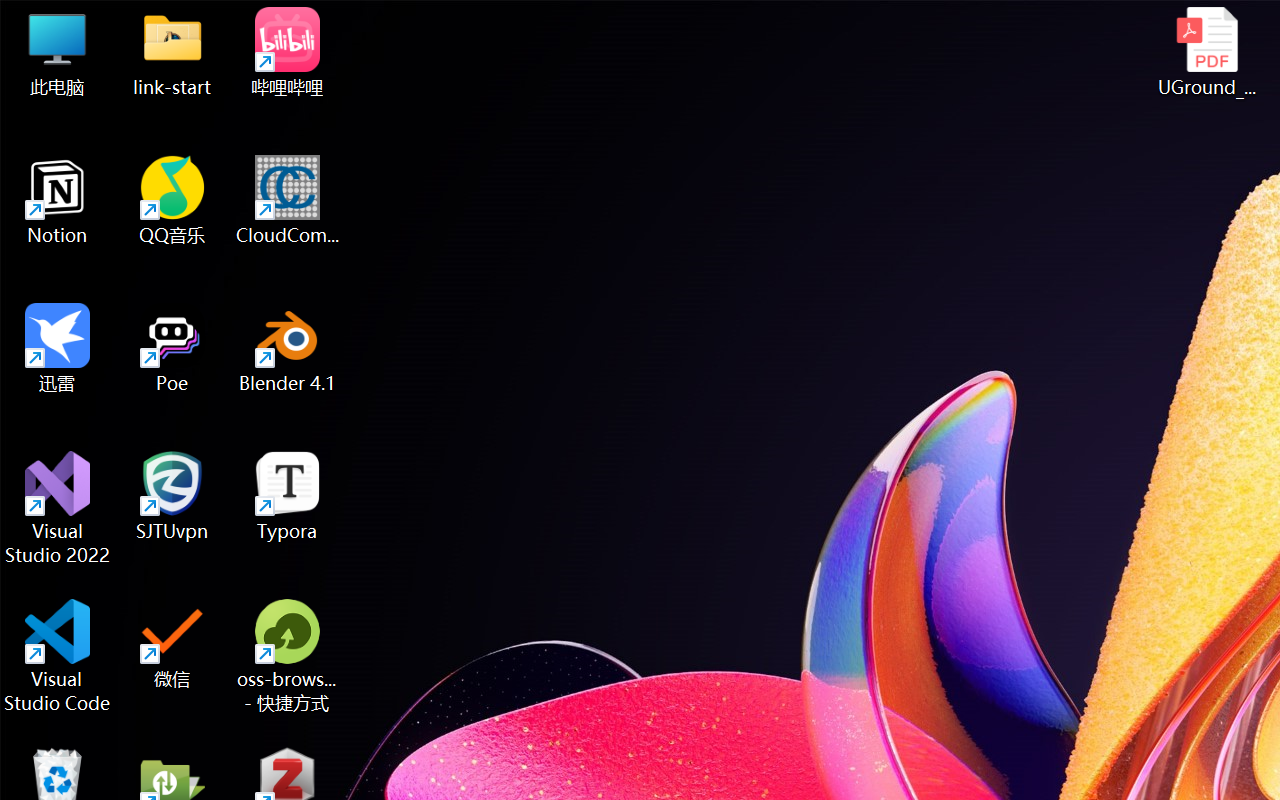 The height and width of the screenshot is (800, 1280). What do you see at coordinates (288, 348) in the screenshot?
I see `Blender 4.1` at bounding box center [288, 348].